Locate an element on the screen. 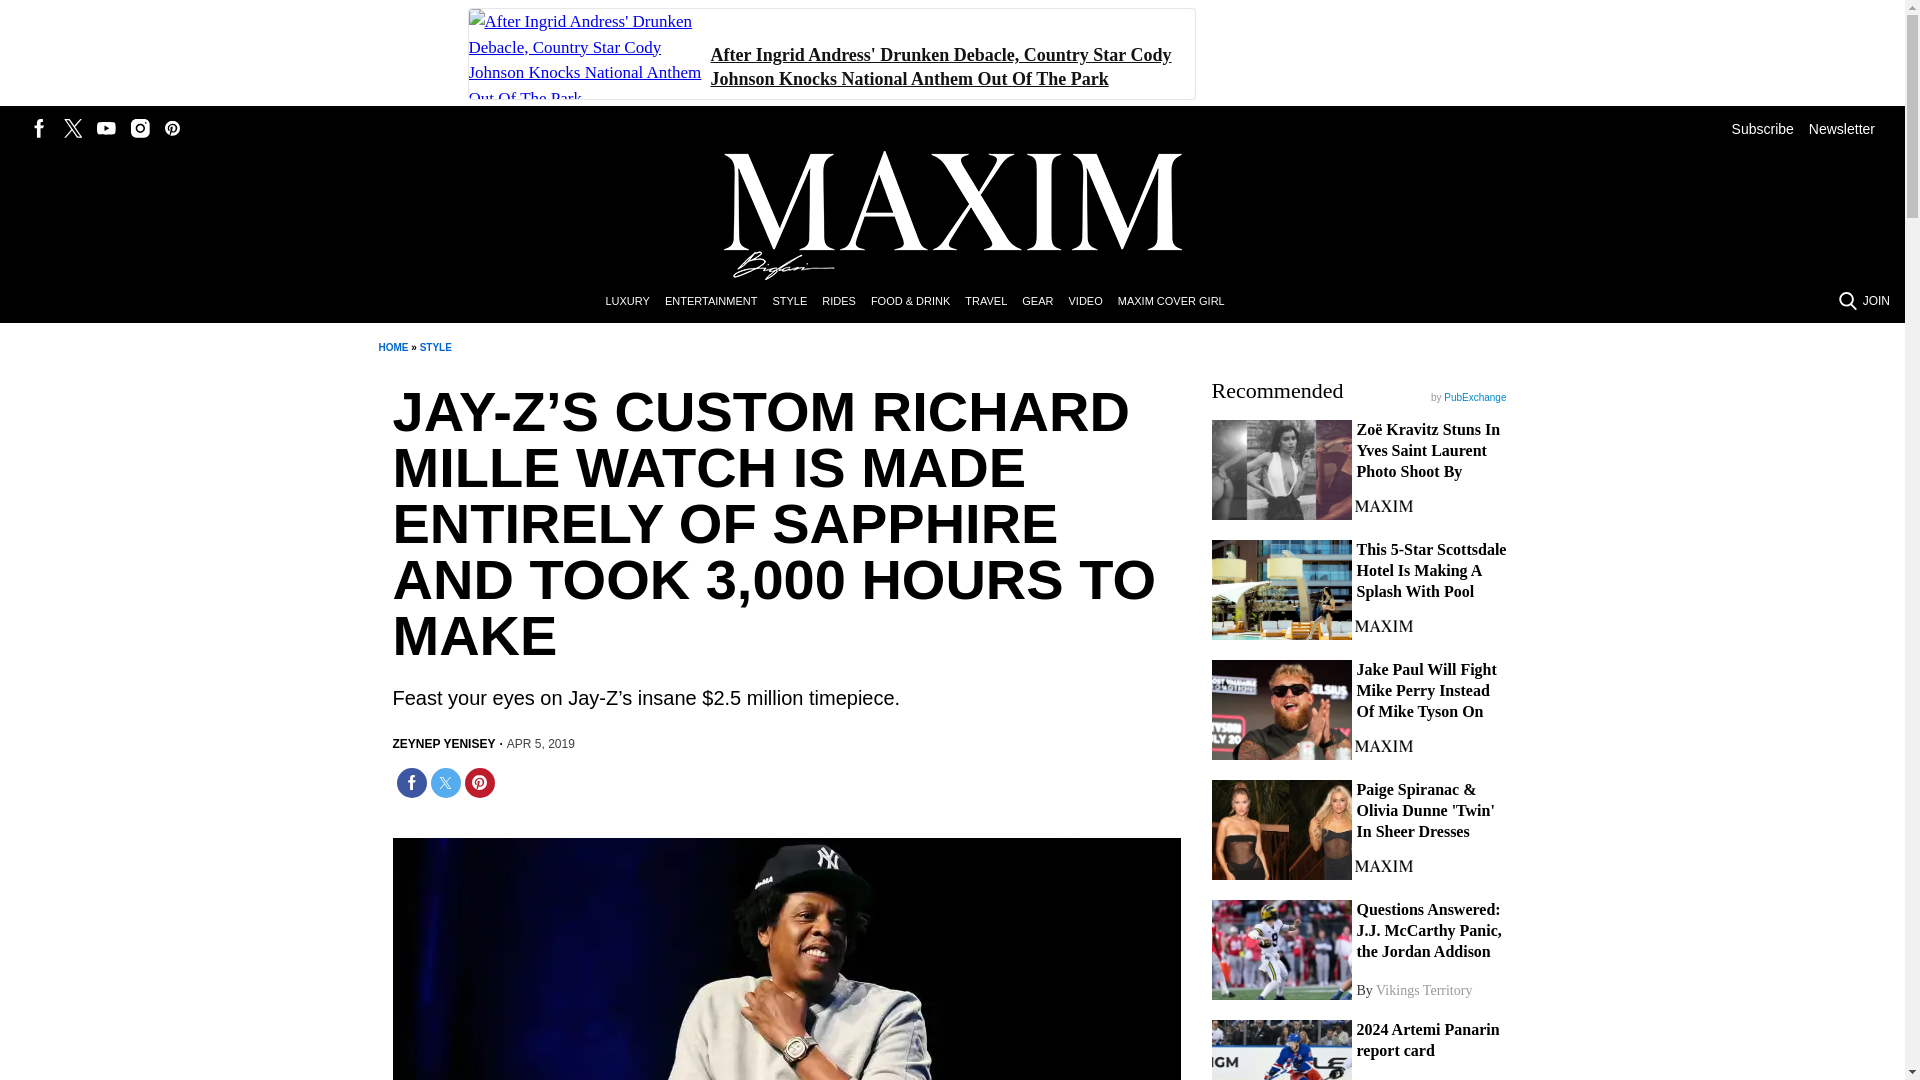 Image resolution: width=1920 pixels, height=1080 pixels. MAXIM COVER GIRL is located at coordinates (1178, 302).